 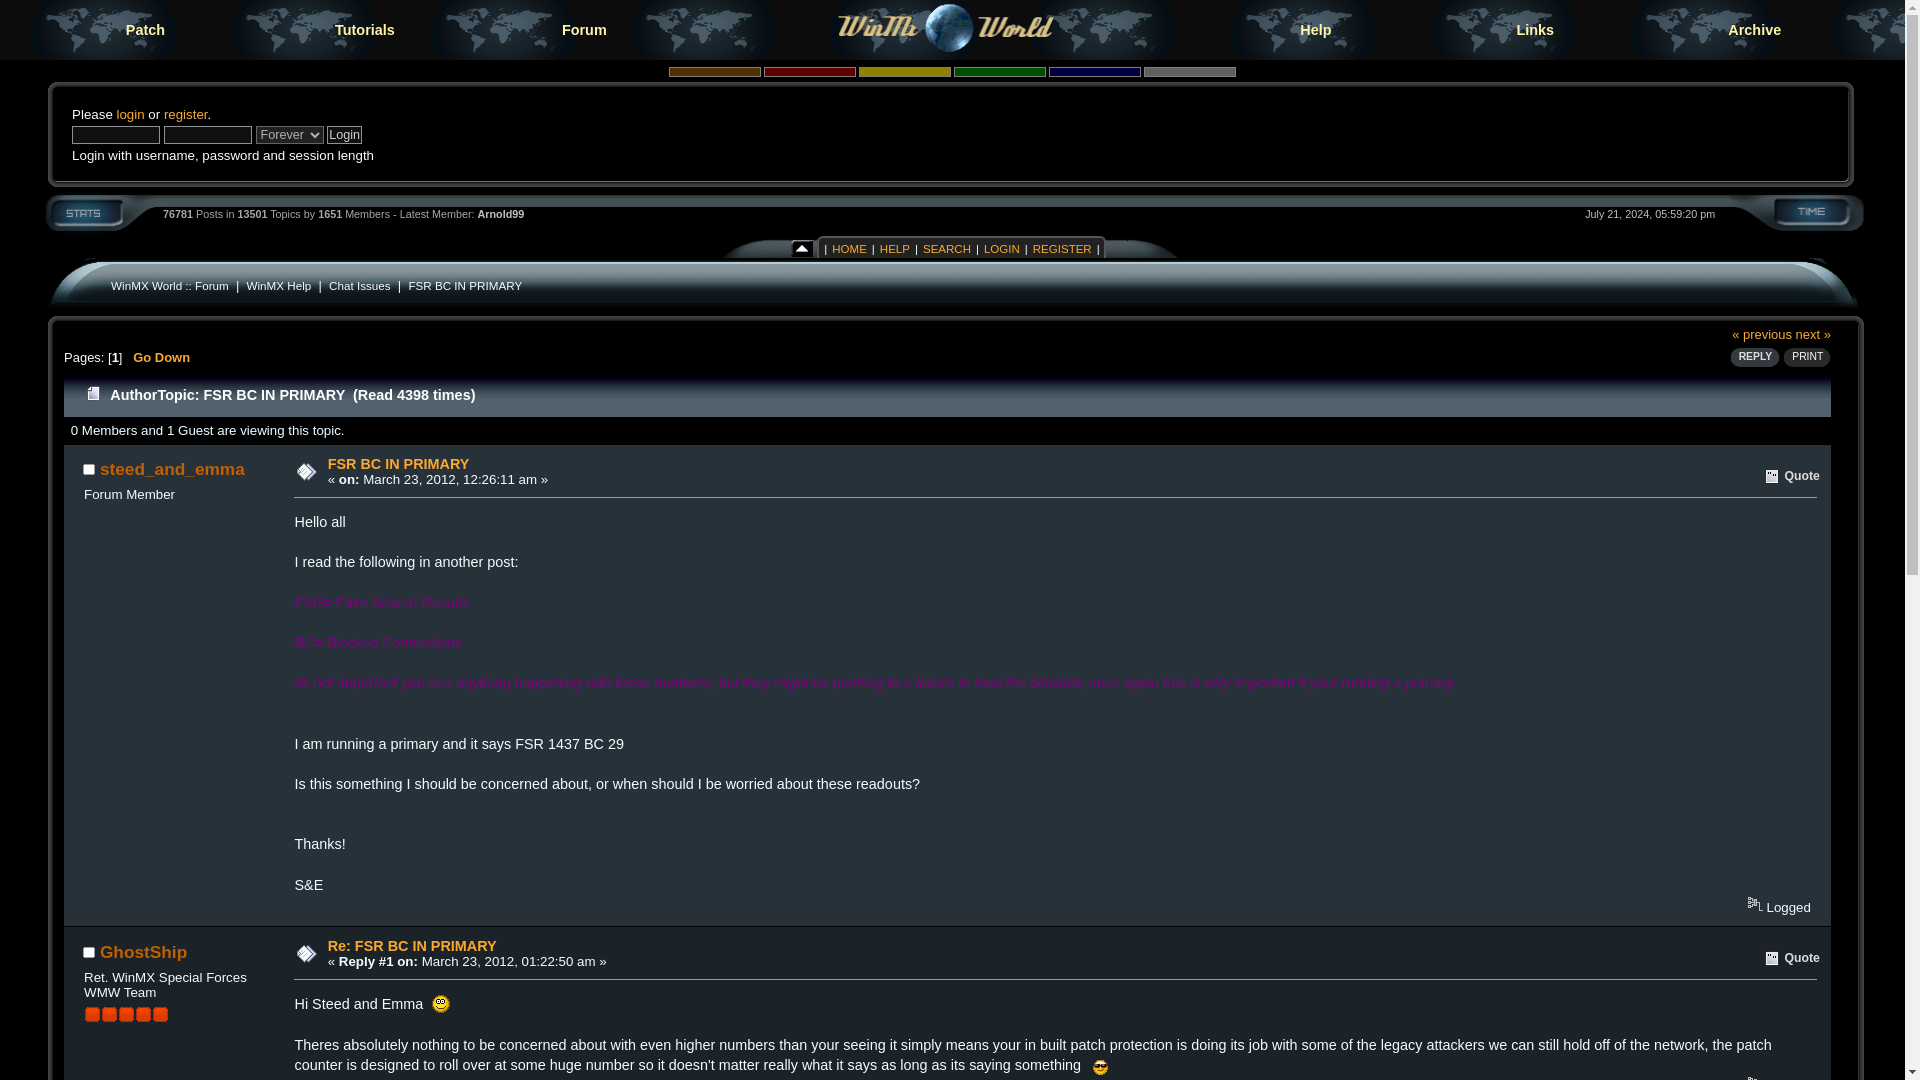 What do you see at coordinates (1792, 476) in the screenshot?
I see `Quote` at bounding box center [1792, 476].